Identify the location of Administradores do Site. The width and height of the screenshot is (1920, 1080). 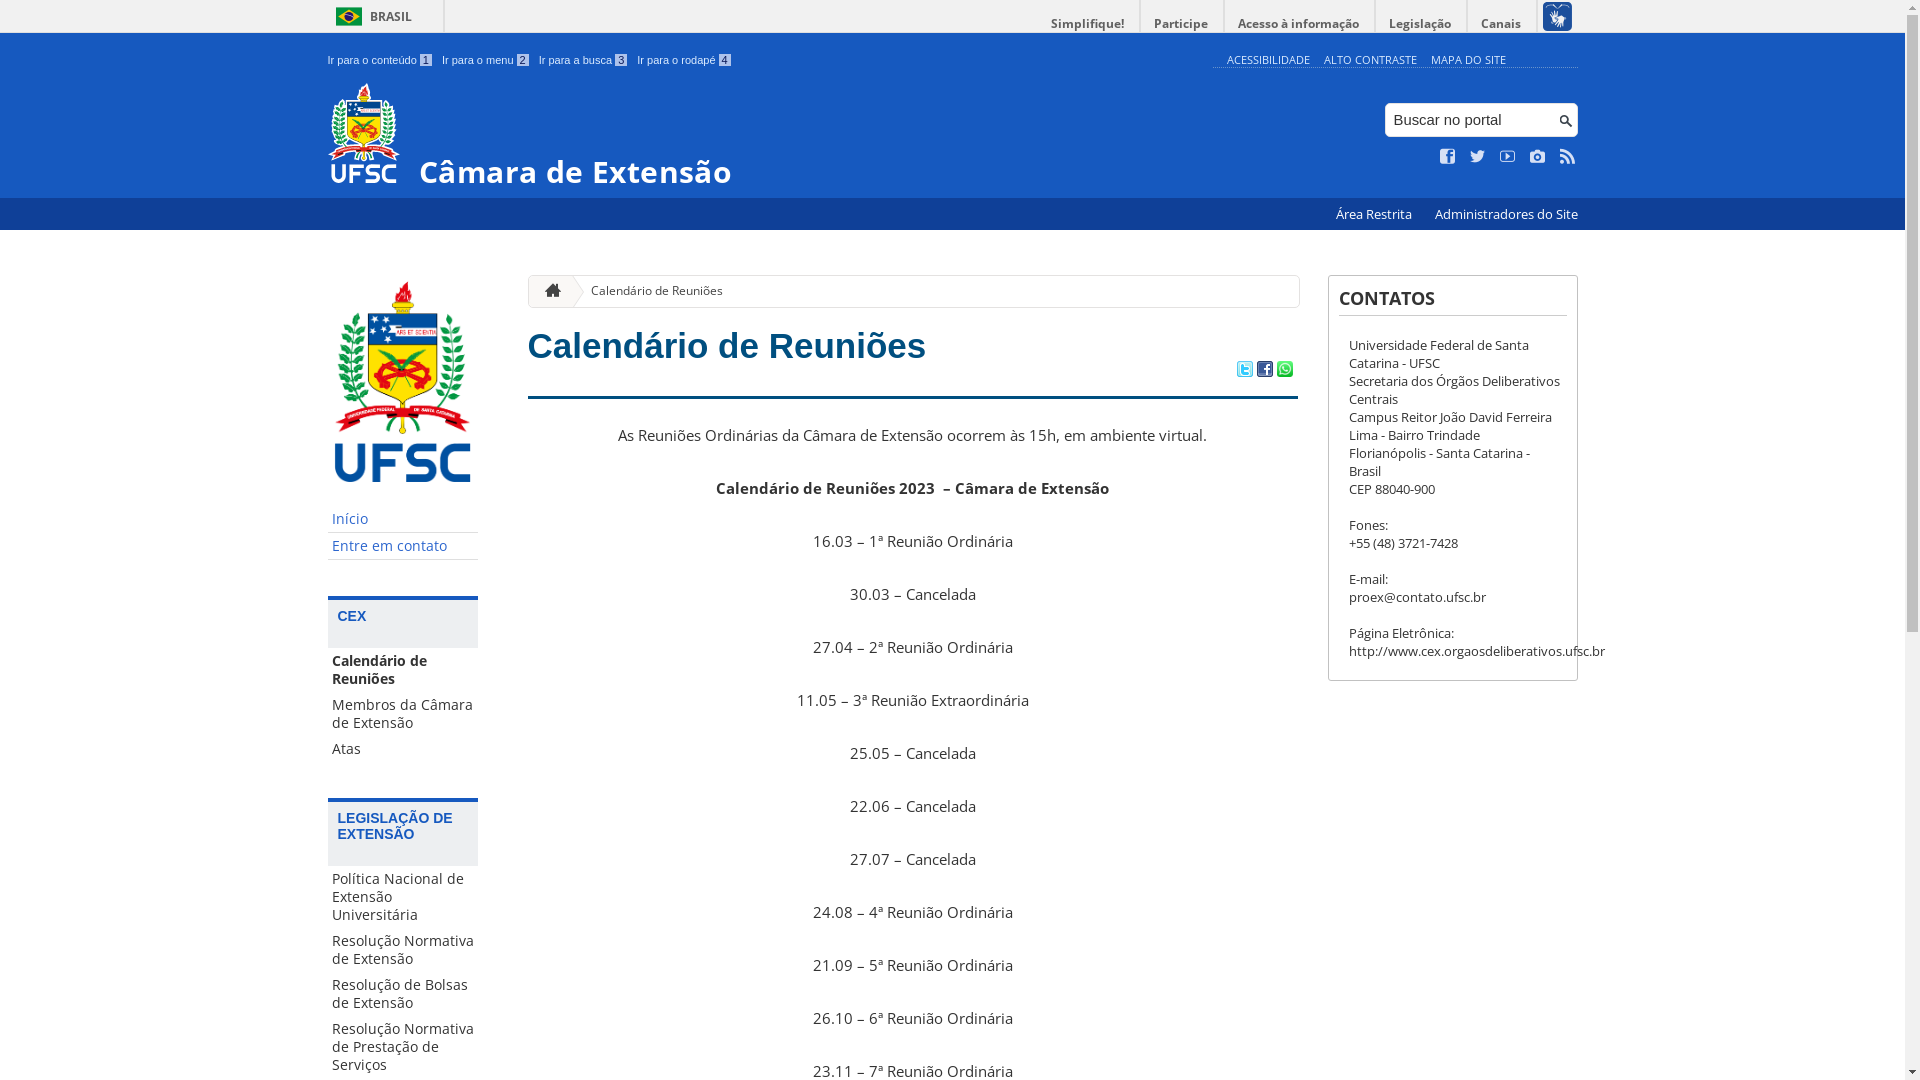
(1506, 214).